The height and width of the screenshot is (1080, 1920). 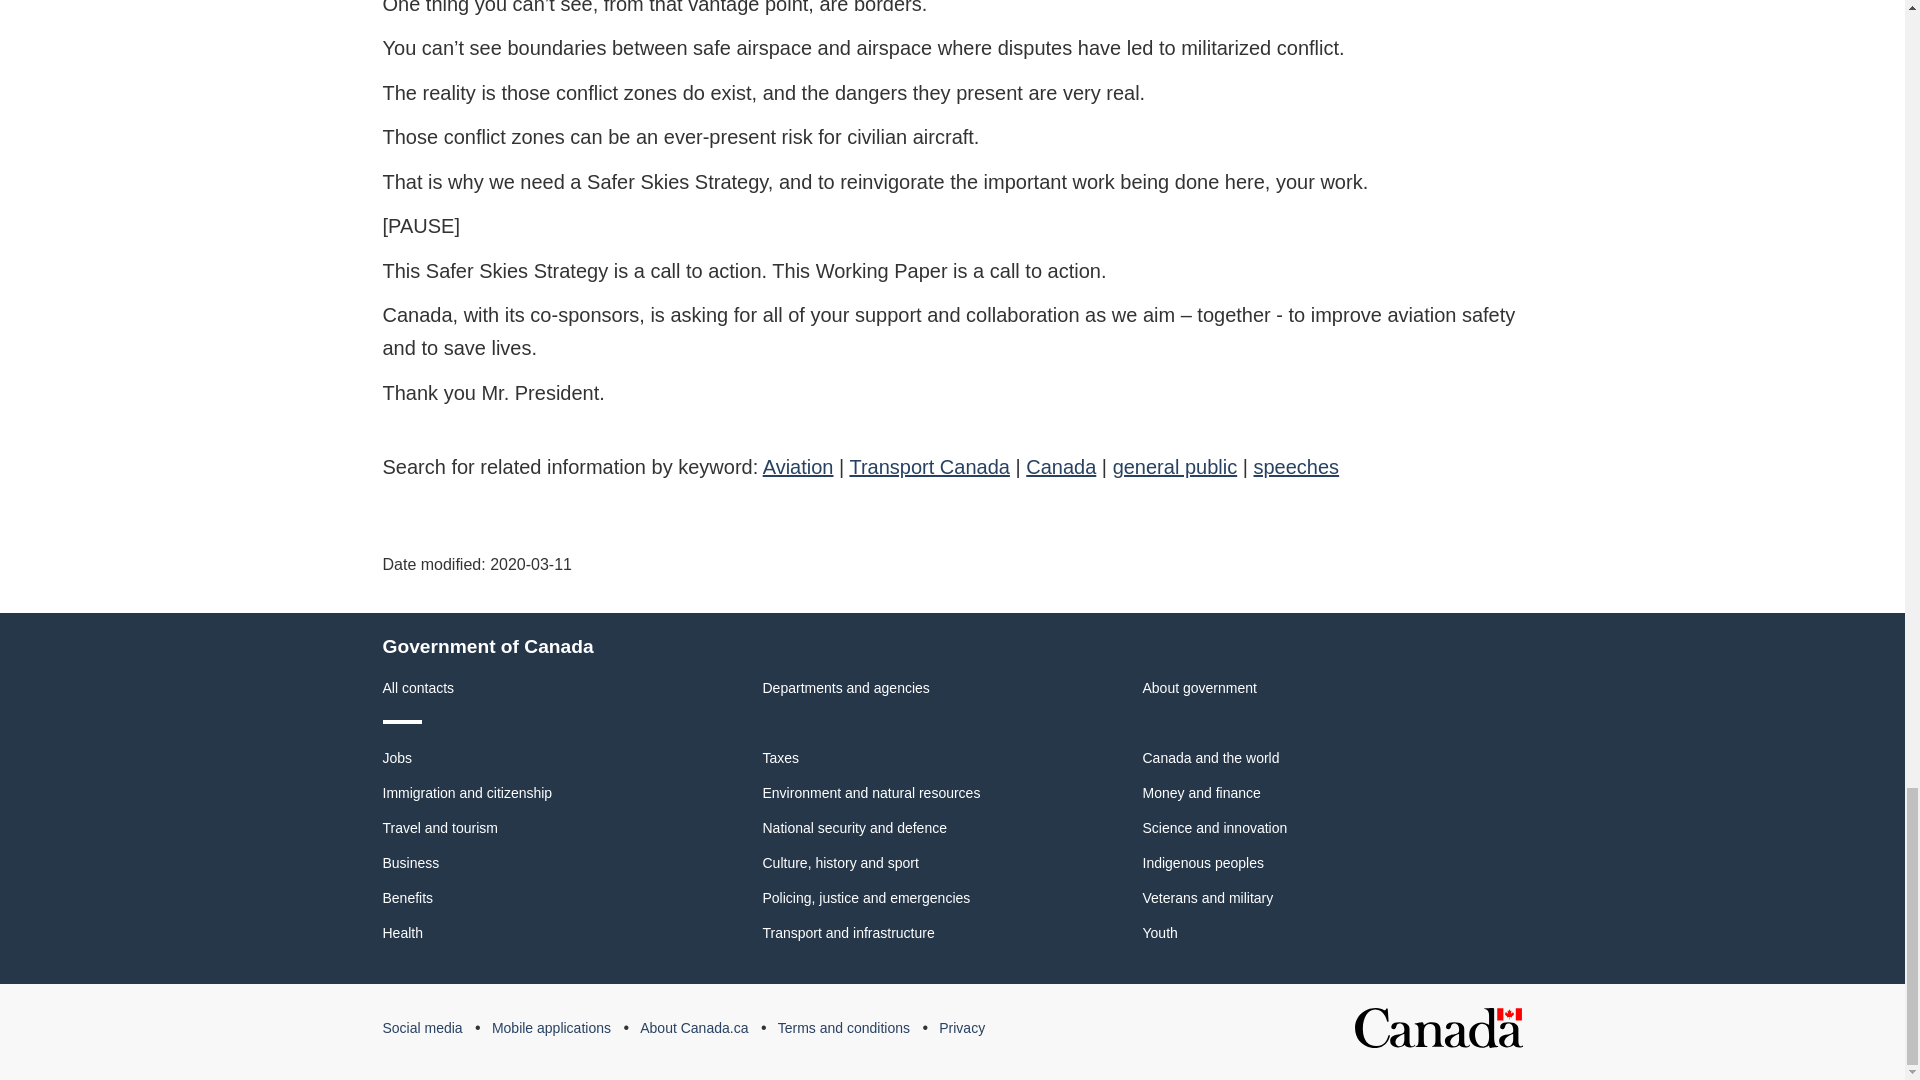 I want to click on Transport Canada, so click(x=928, y=466).